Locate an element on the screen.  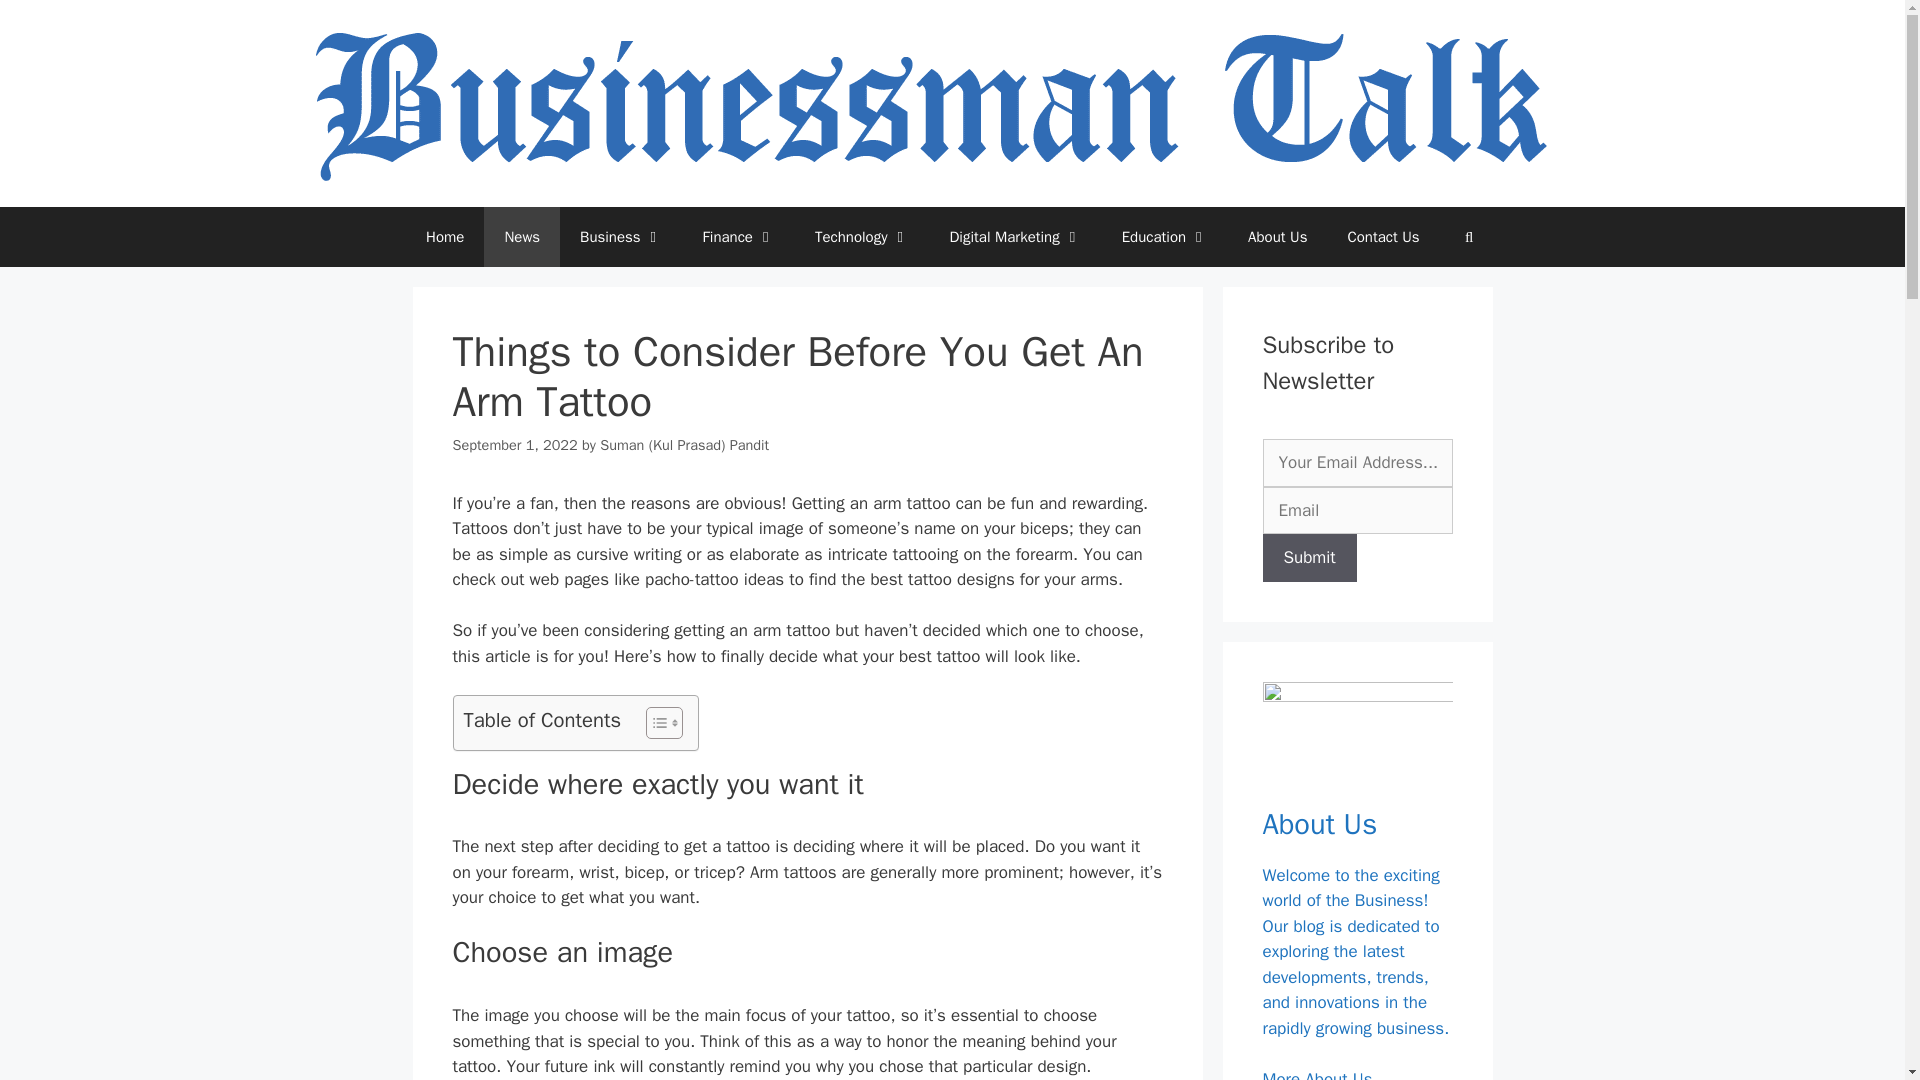
About Us is located at coordinates (1277, 236).